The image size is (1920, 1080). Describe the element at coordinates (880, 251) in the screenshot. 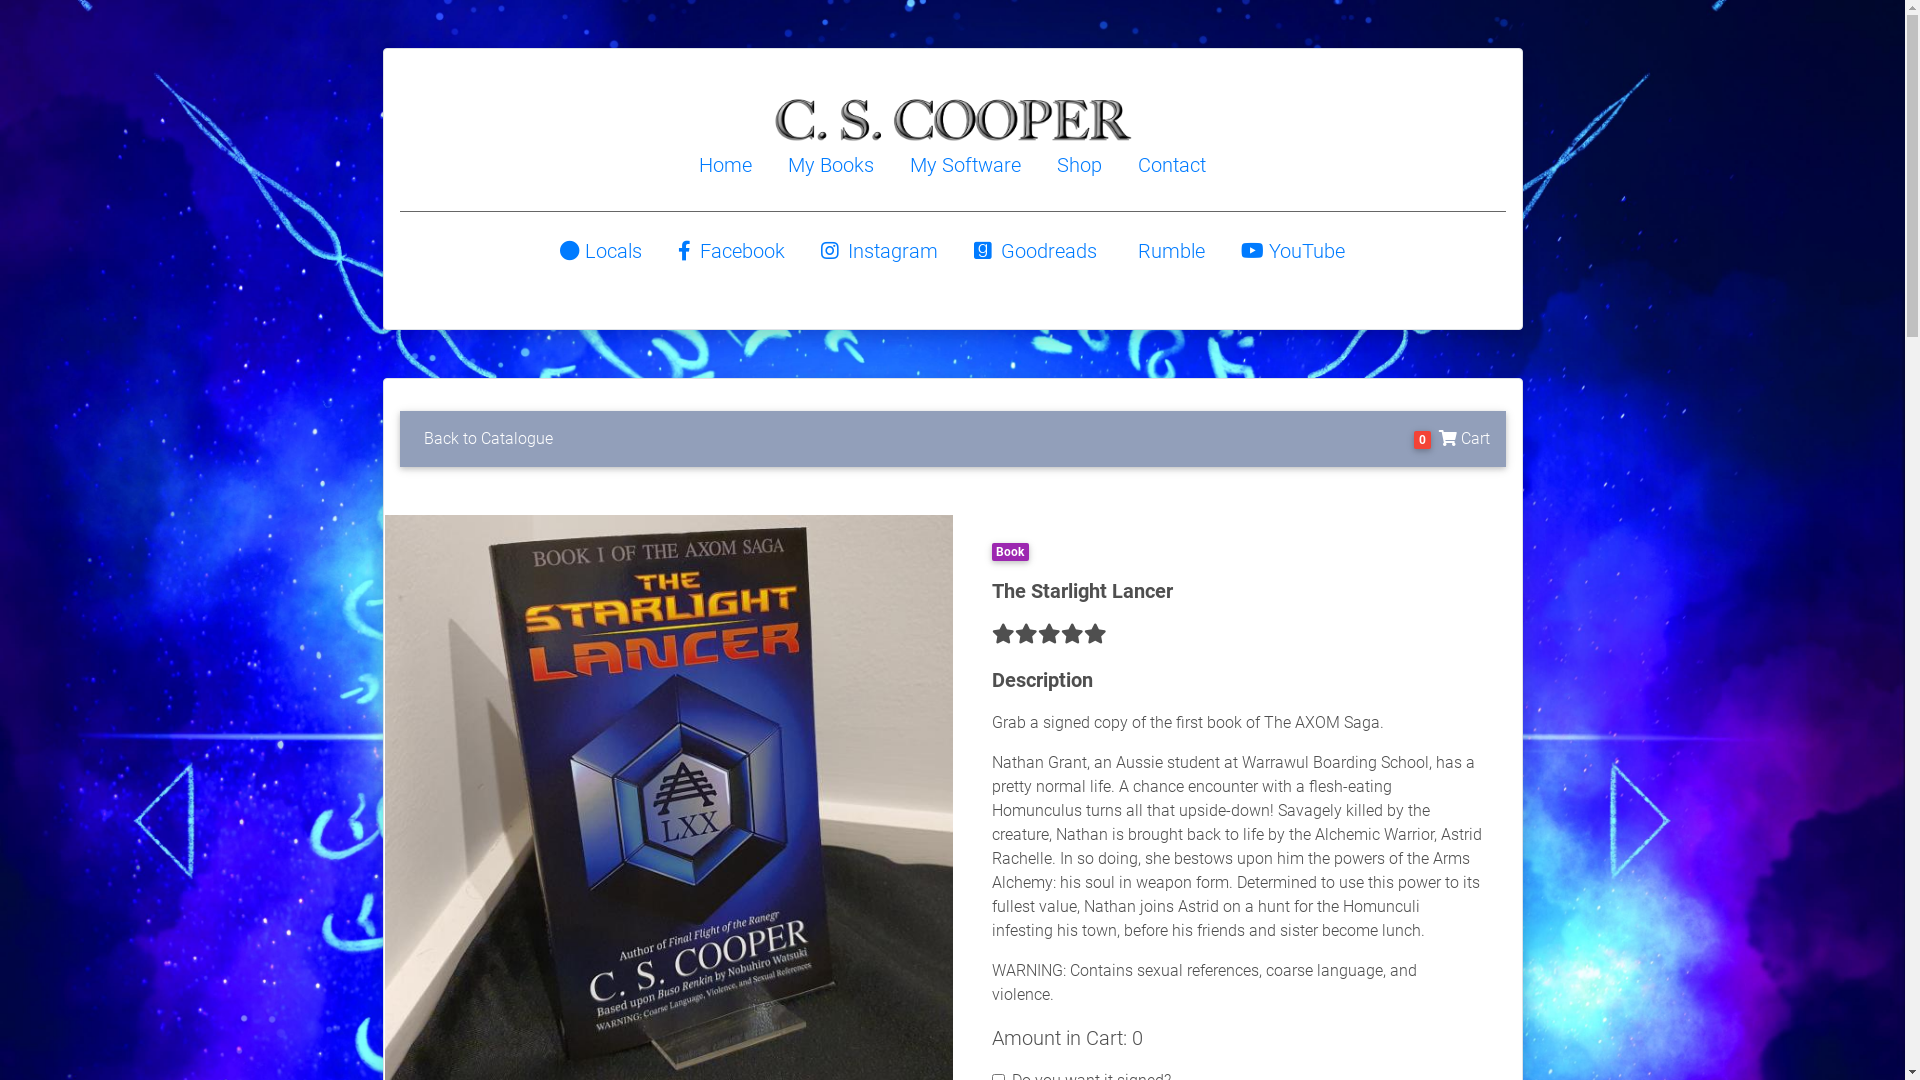

I see `Instagram` at that location.